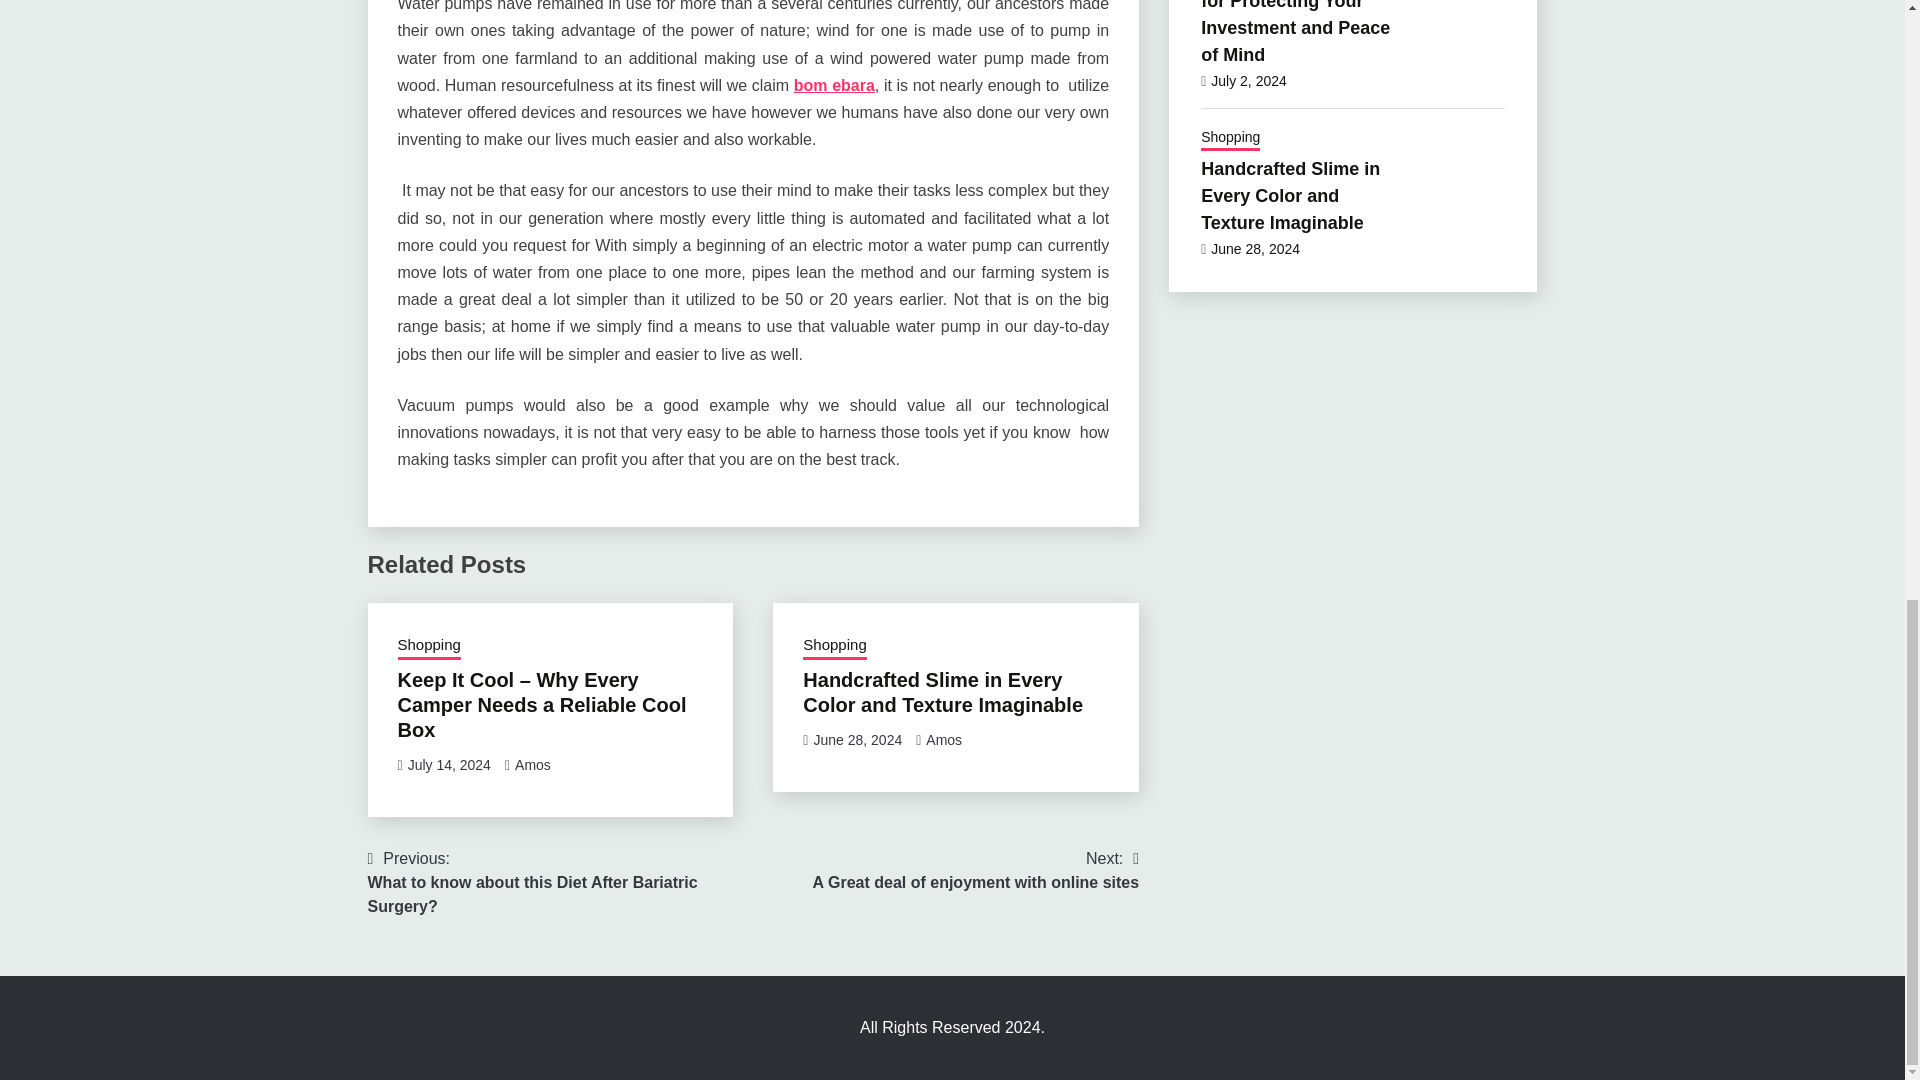 The image size is (1920, 1080). I want to click on Shopping, so click(449, 765).